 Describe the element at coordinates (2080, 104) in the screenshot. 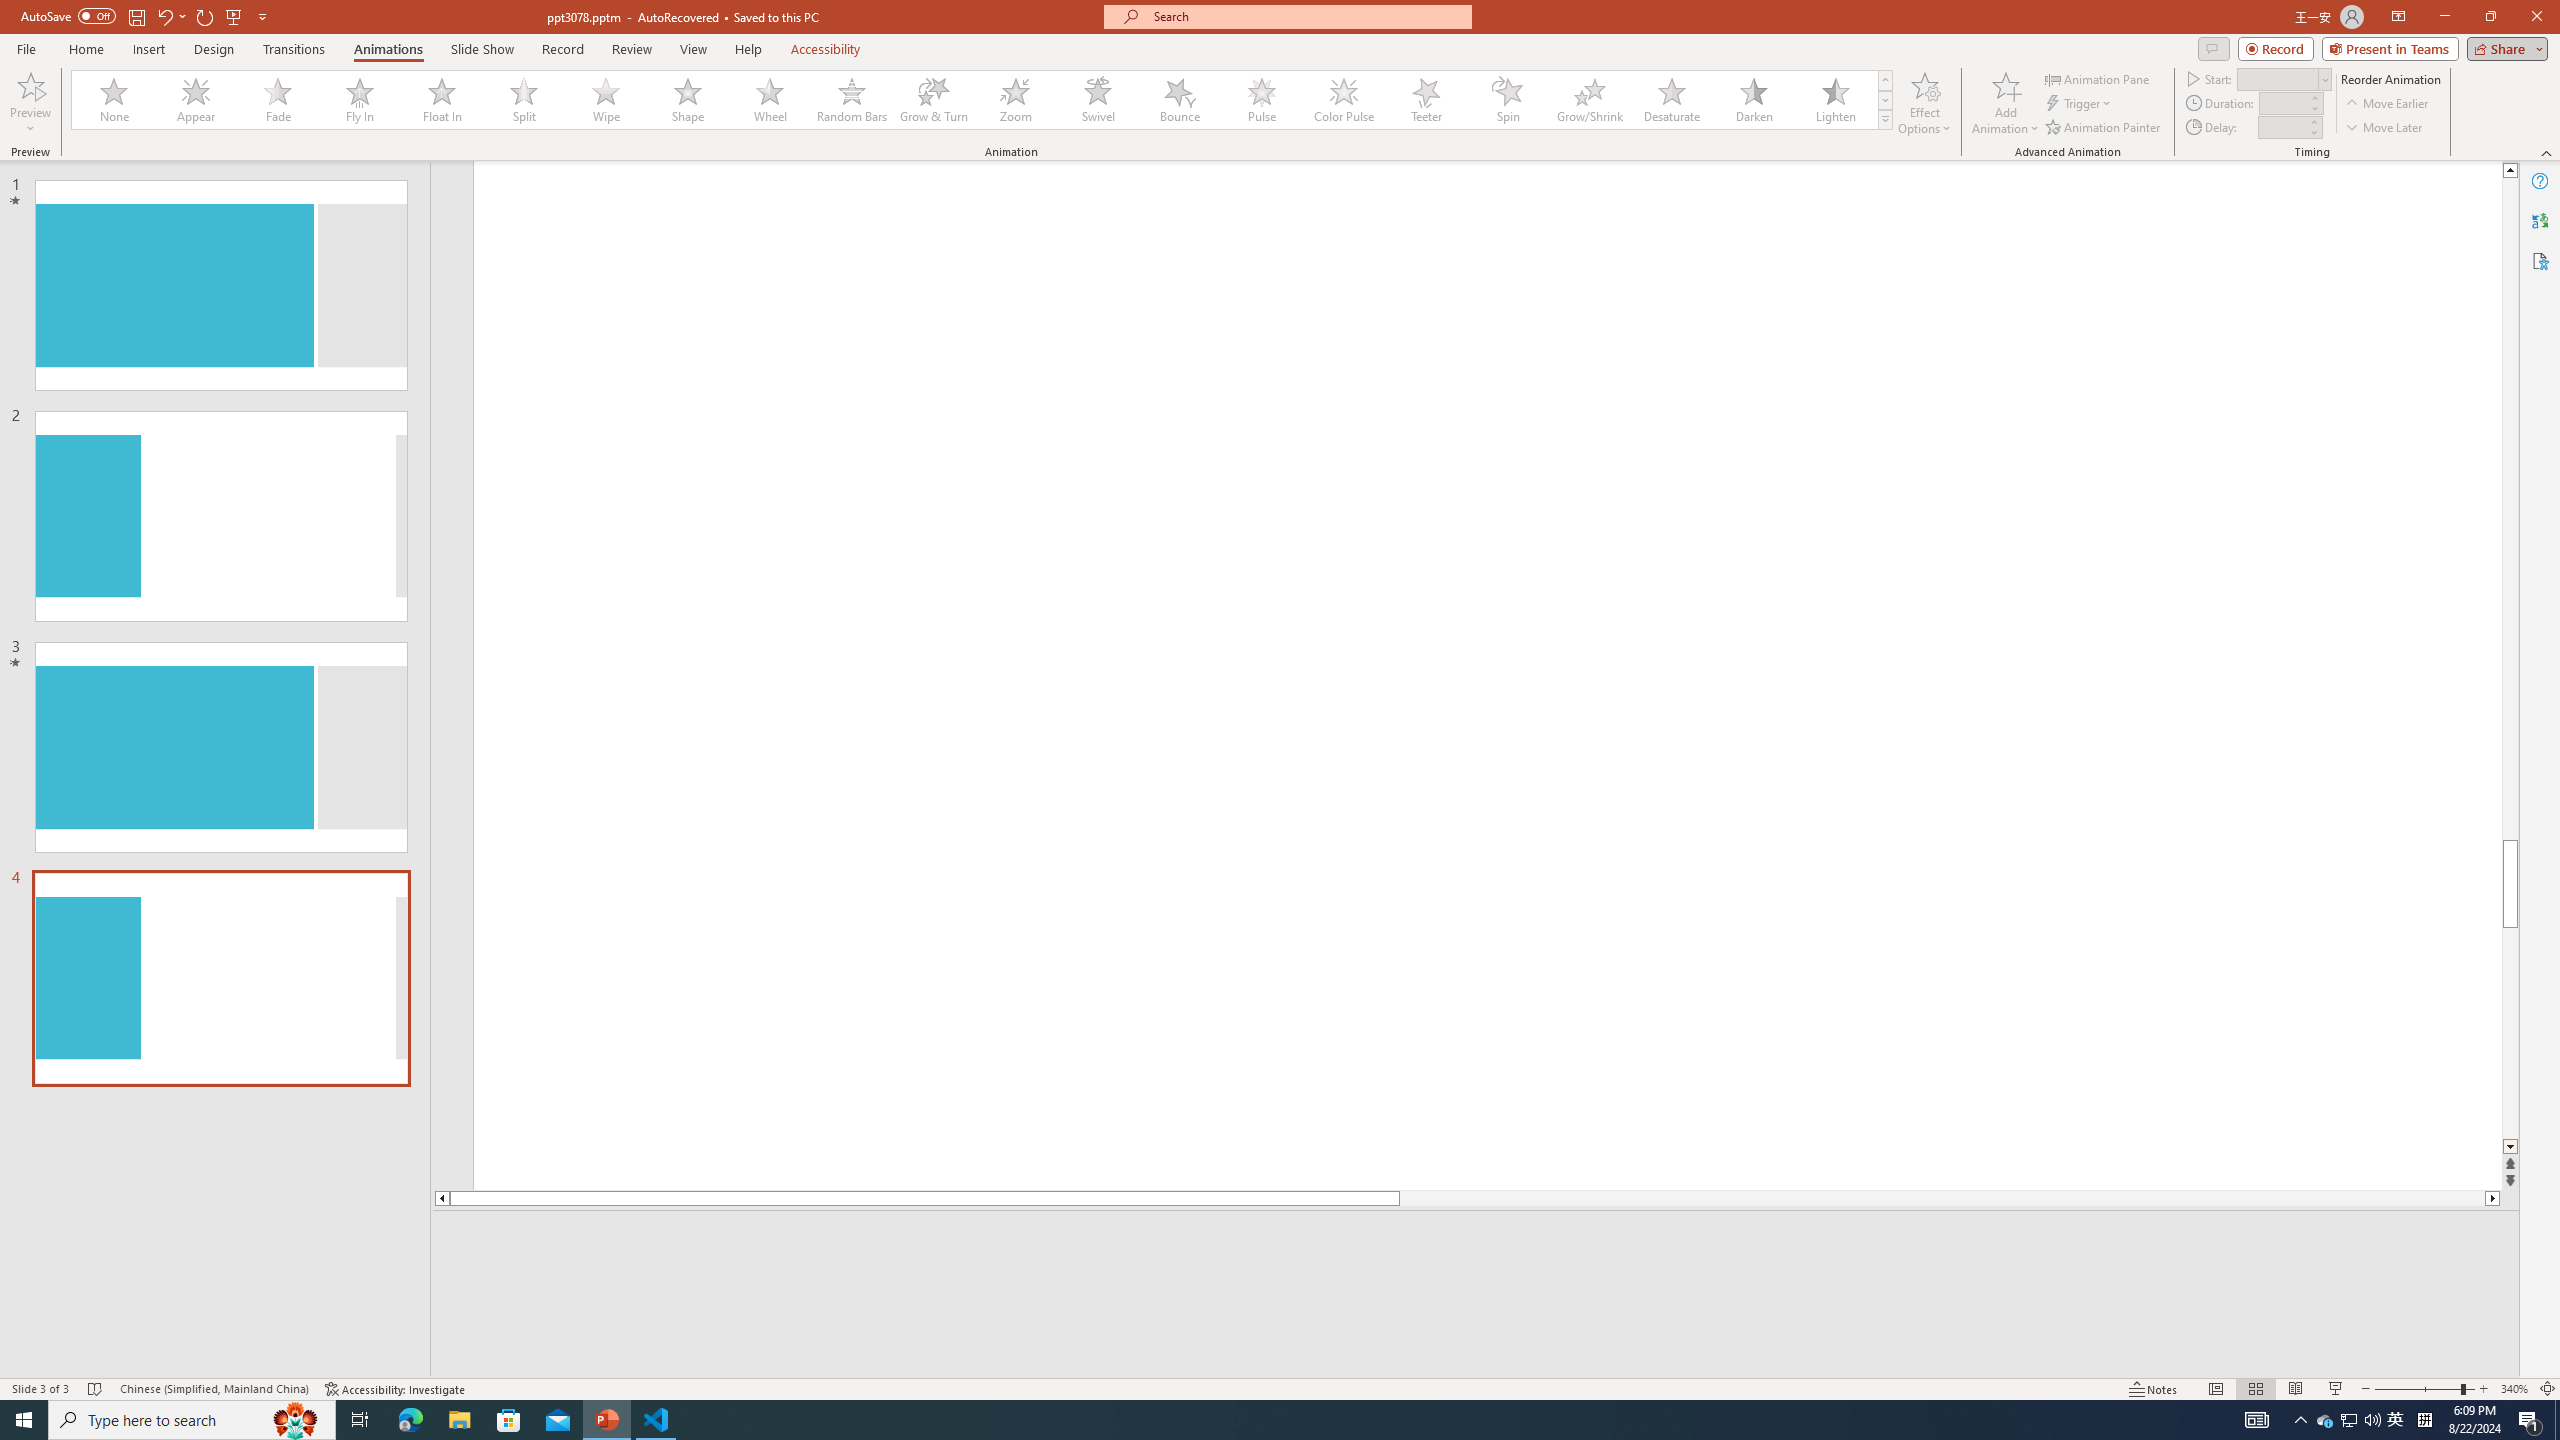

I see `Trigger` at that location.